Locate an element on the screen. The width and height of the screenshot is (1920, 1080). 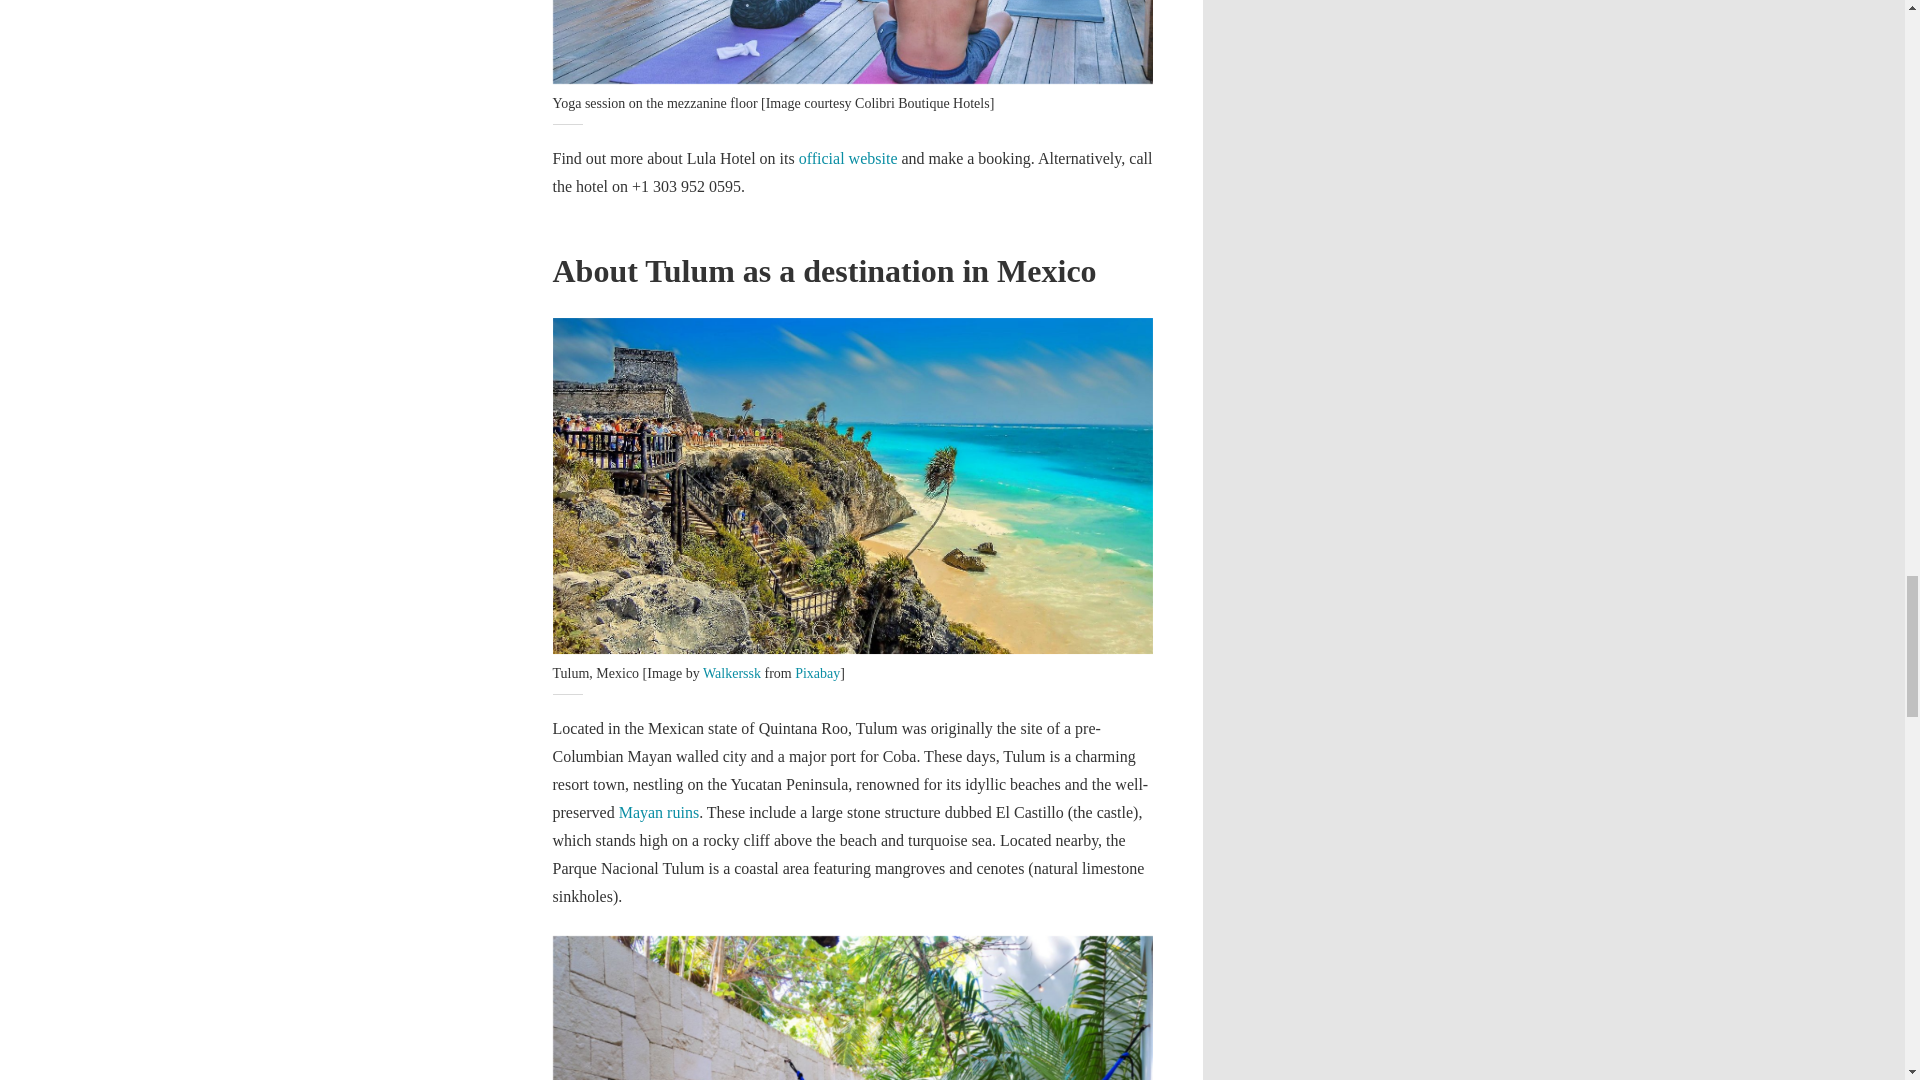
Pixabay is located at coordinates (817, 674).